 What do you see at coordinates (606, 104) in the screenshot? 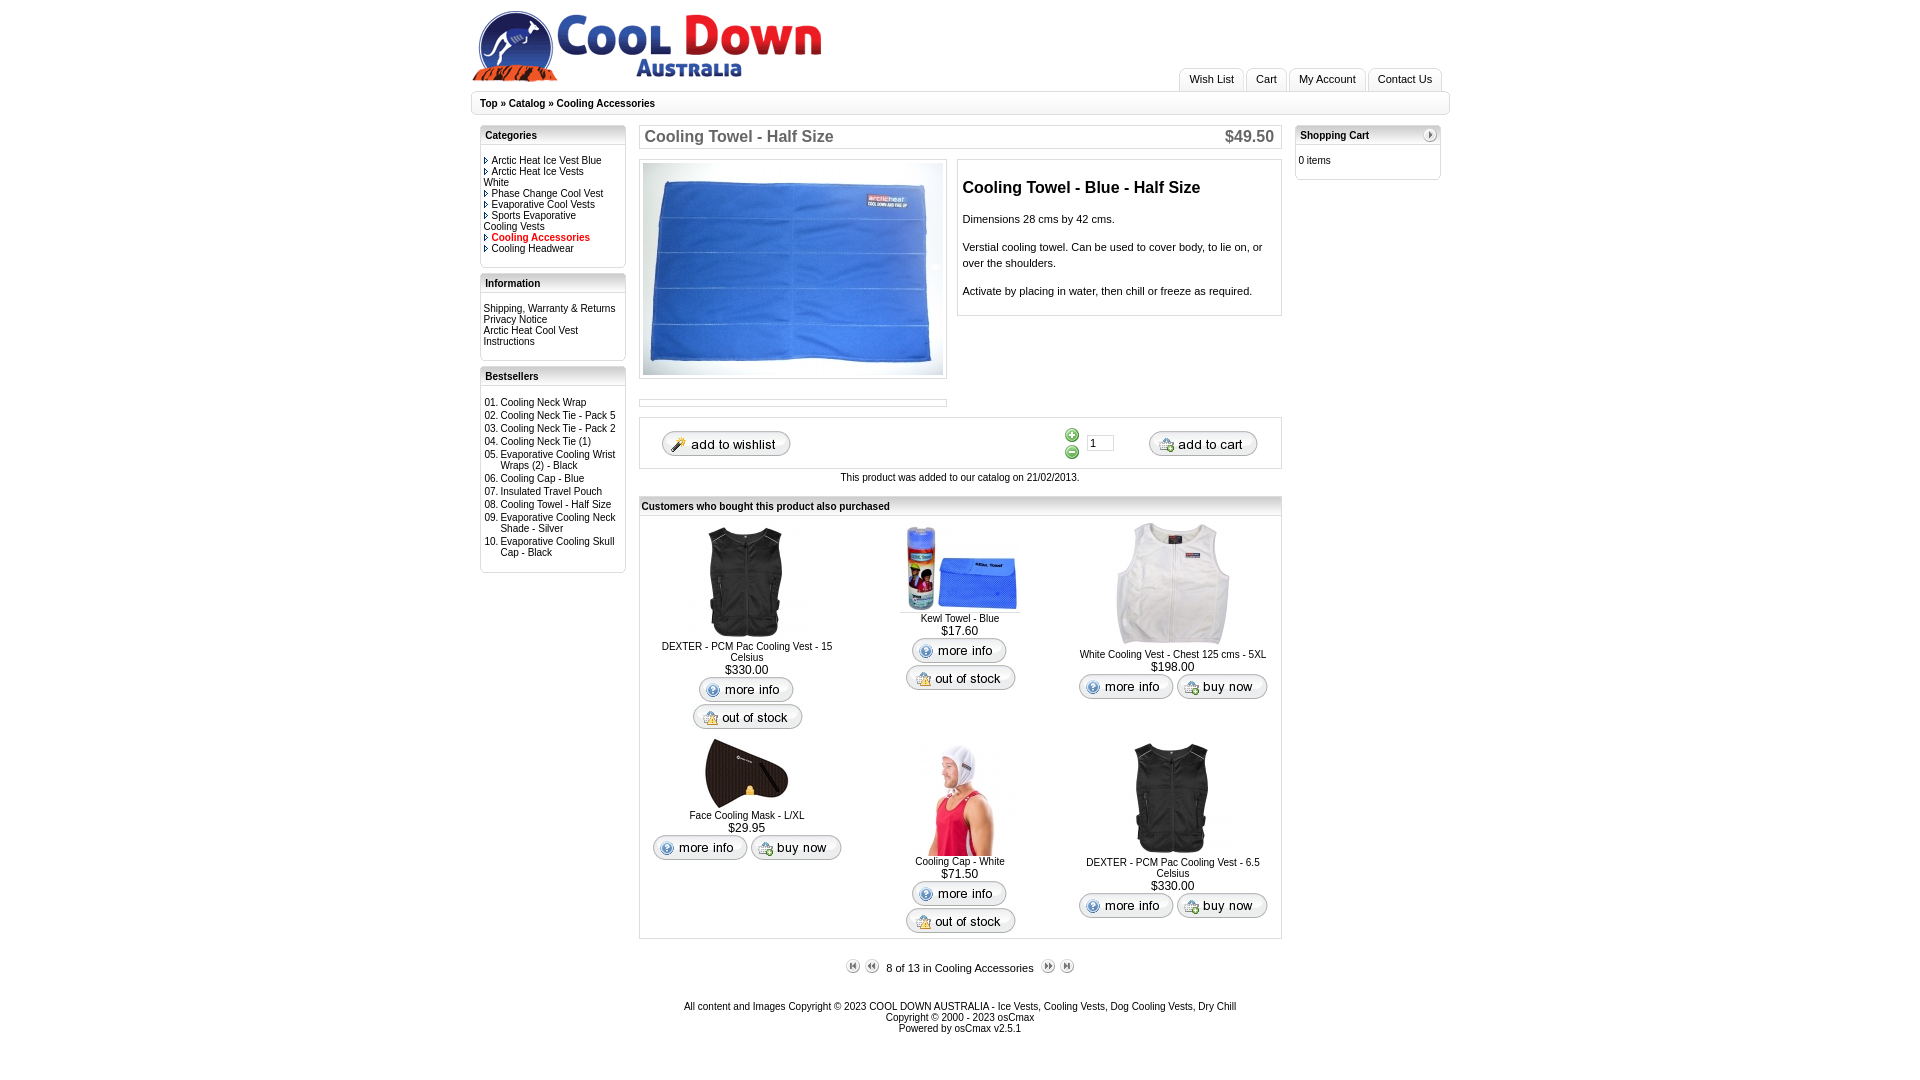
I see `Cooling Accessories` at bounding box center [606, 104].